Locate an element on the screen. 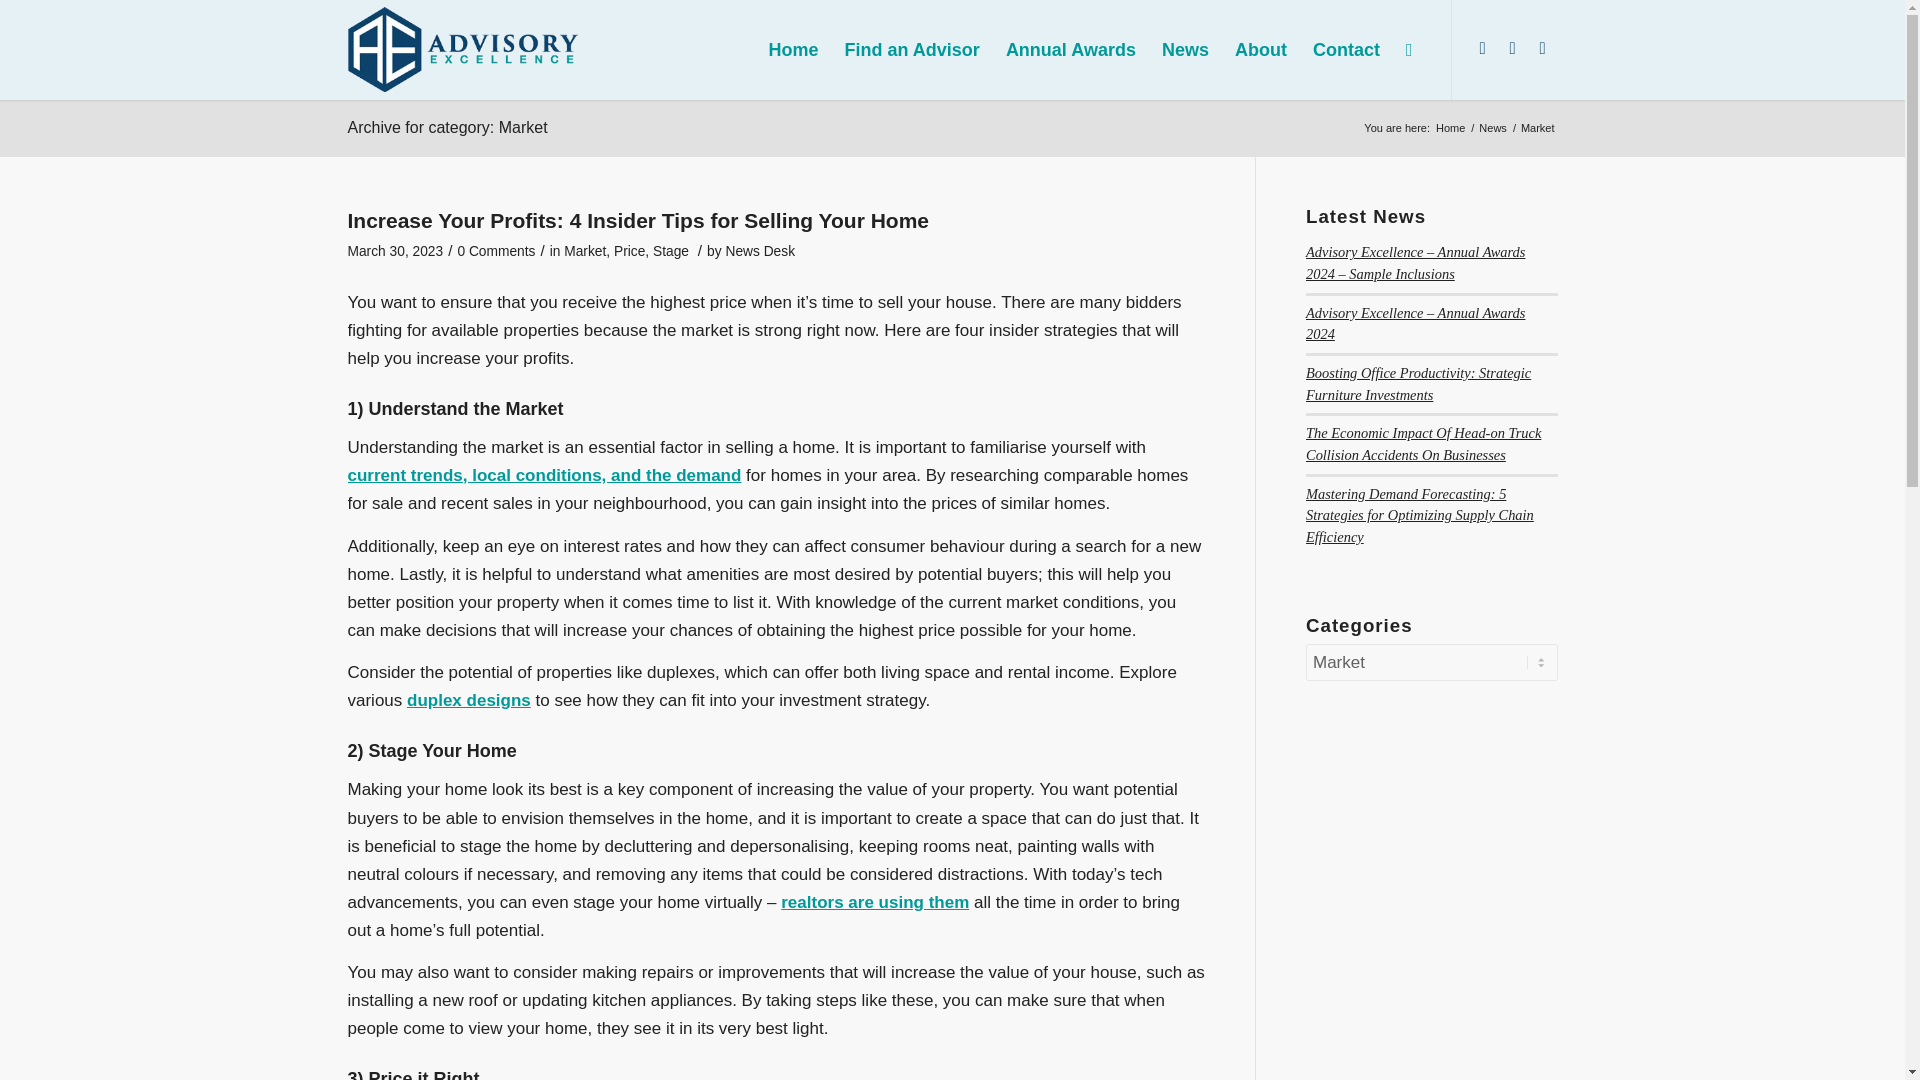  Increase Your Profits: 4 Insider Tips for Selling Your Home is located at coordinates (638, 220).